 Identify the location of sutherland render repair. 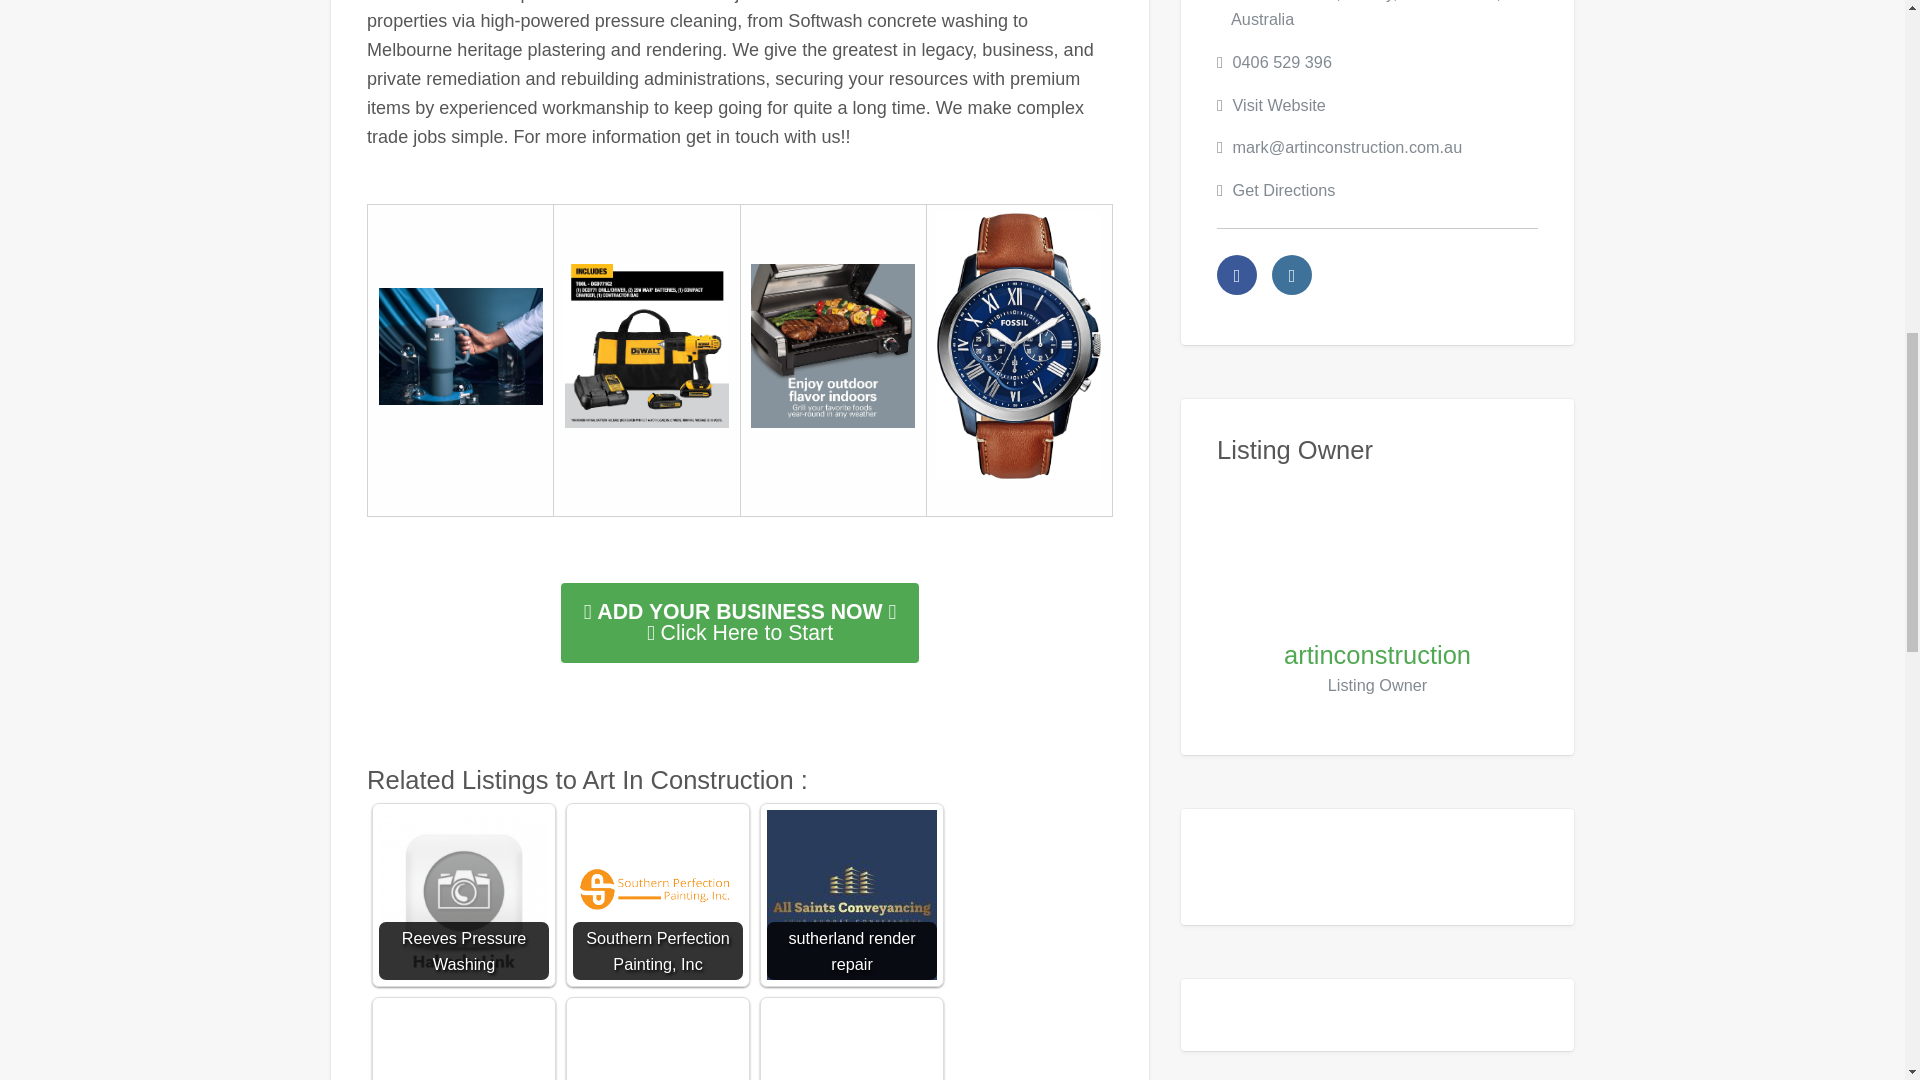
(851, 894).